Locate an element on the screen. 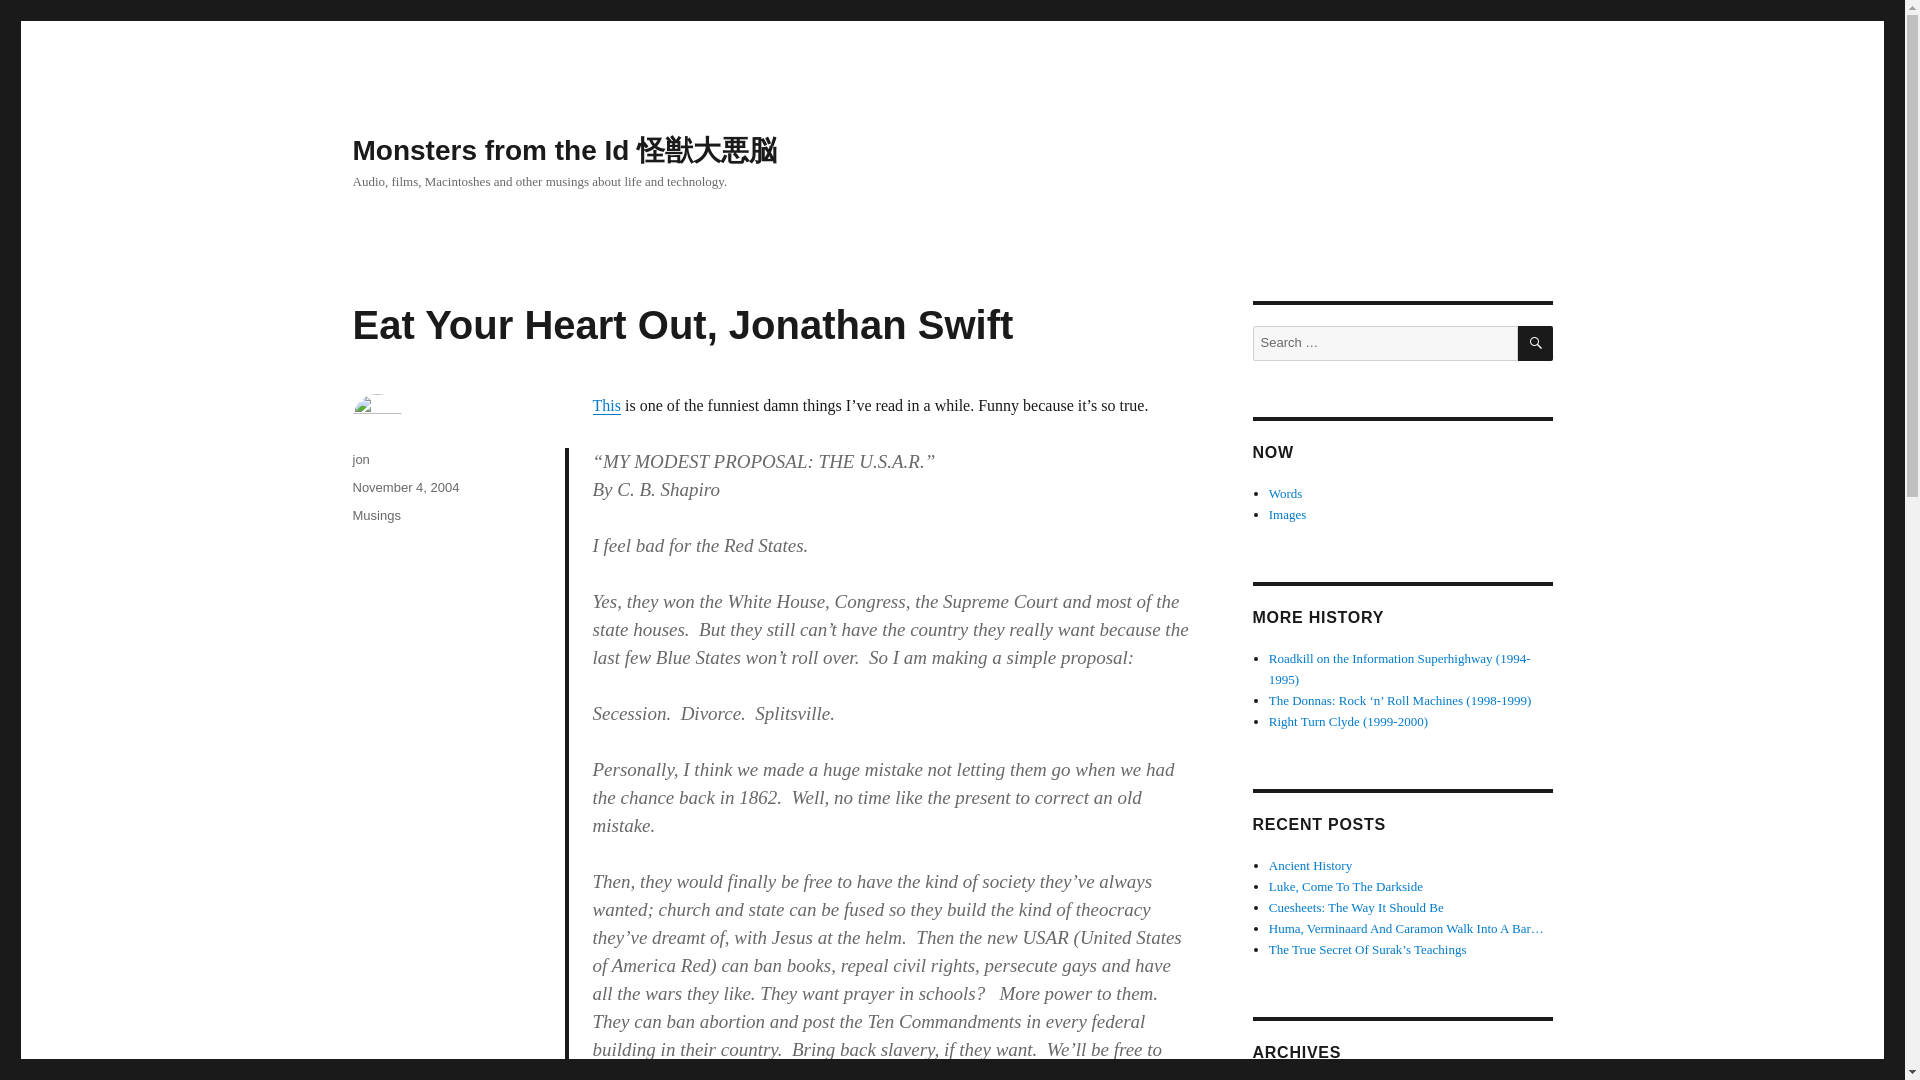 The width and height of the screenshot is (1920, 1080). This is located at coordinates (606, 405).